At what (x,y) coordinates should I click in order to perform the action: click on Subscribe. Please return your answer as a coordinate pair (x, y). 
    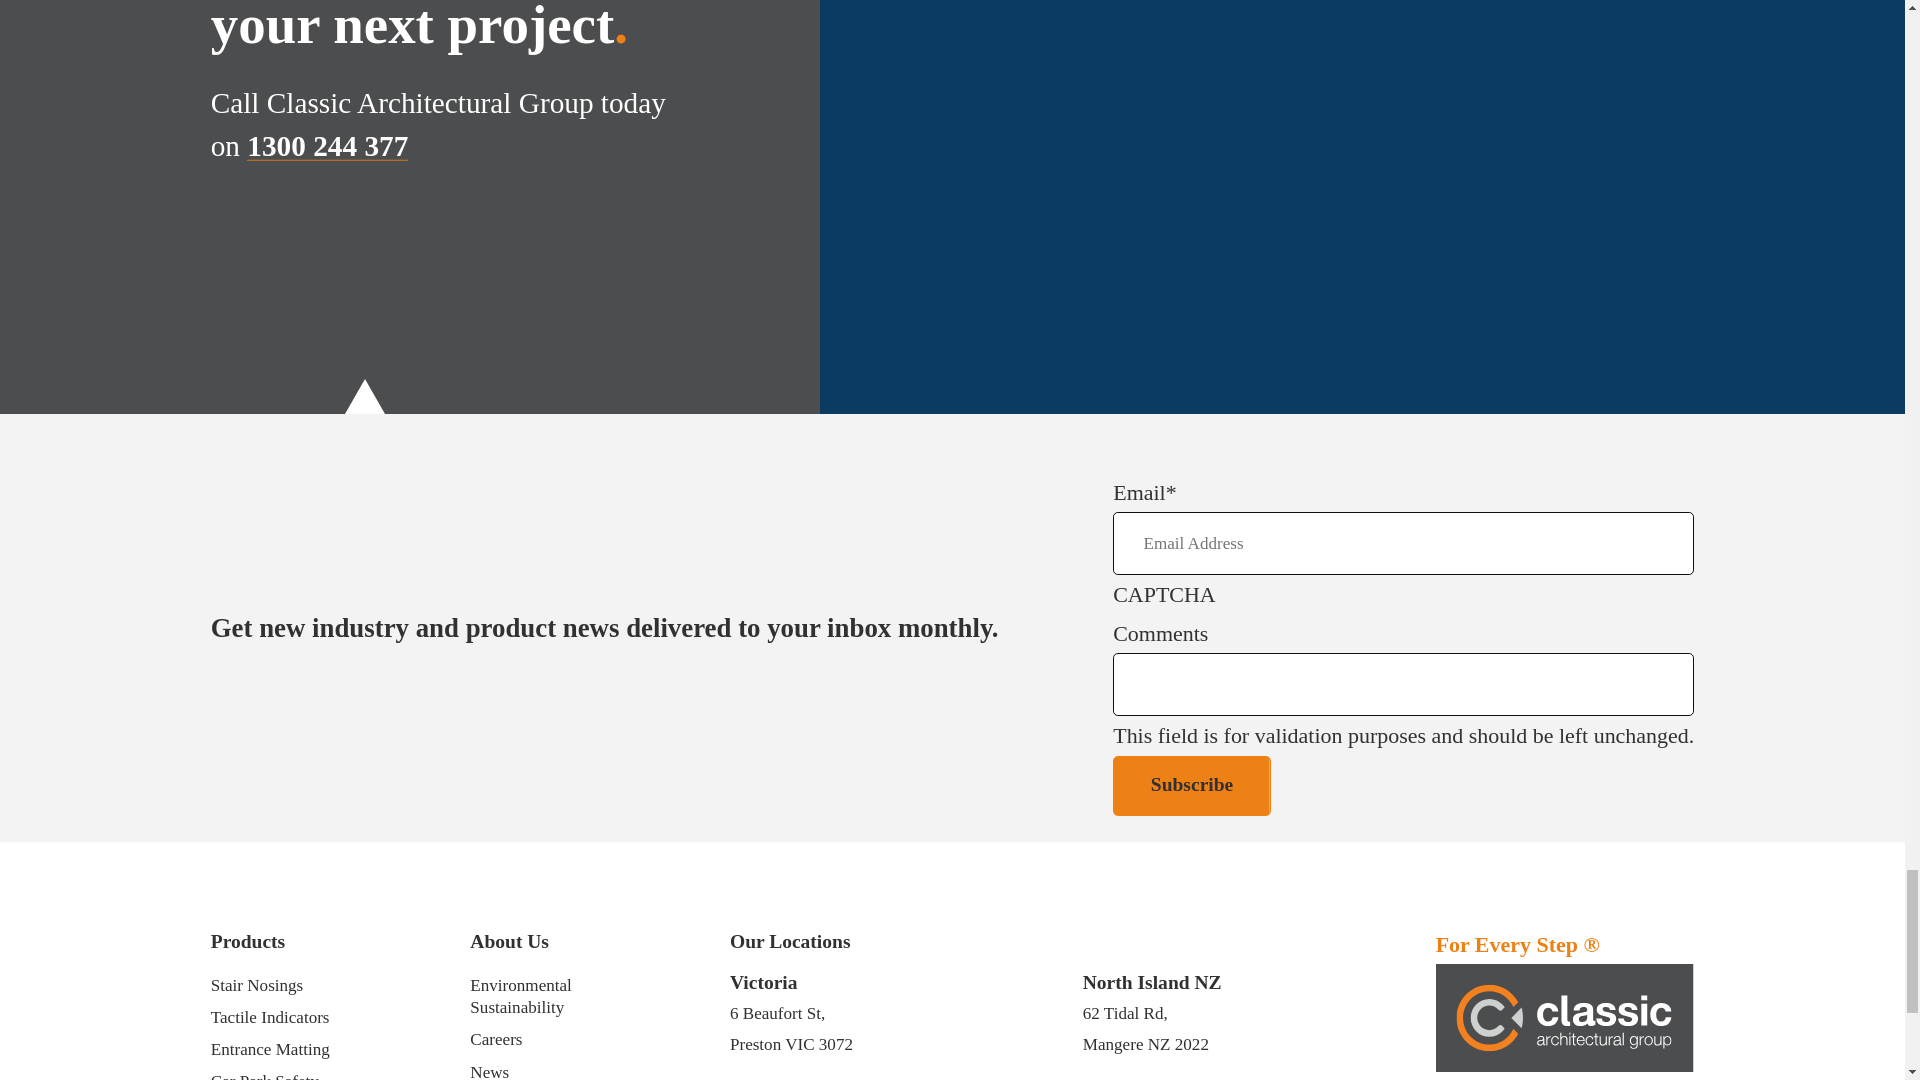
    Looking at the image, I should click on (1192, 786).